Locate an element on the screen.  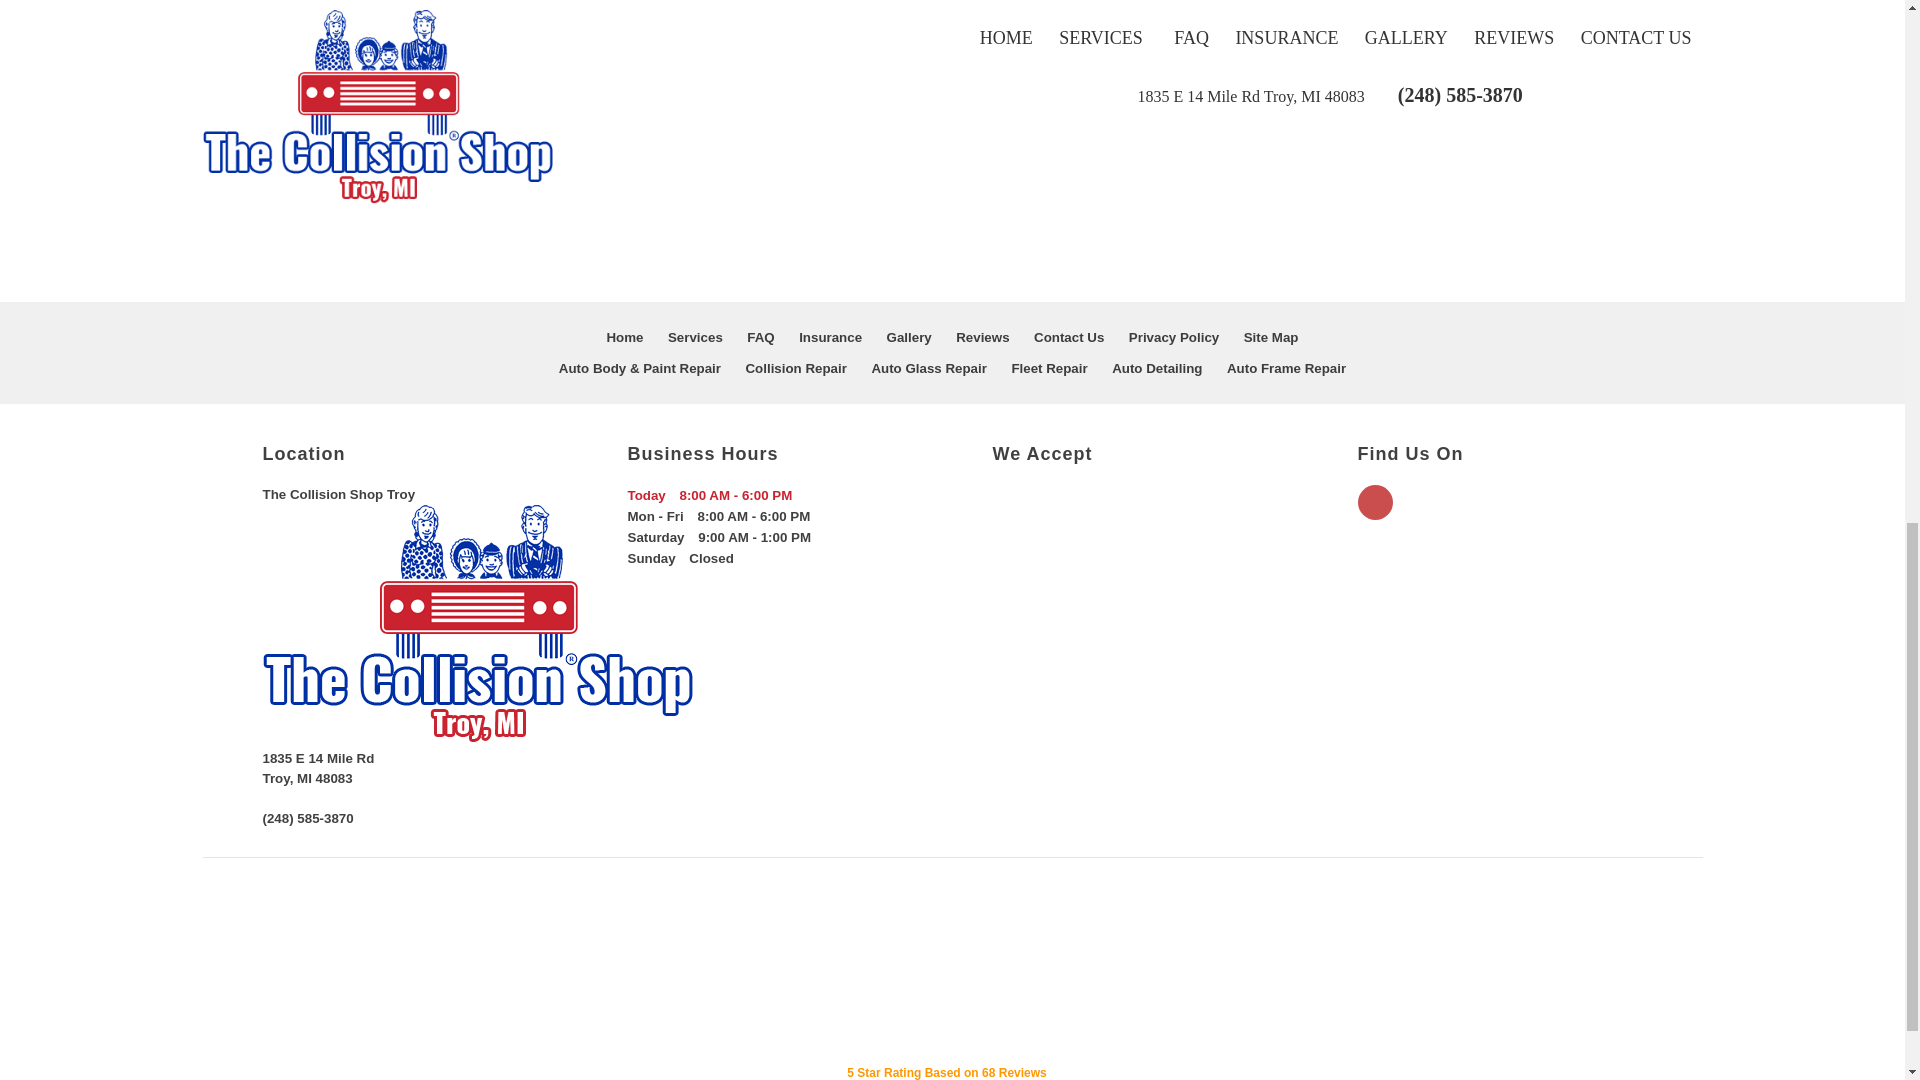
Privacy Policy is located at coordinates (1174, 337).